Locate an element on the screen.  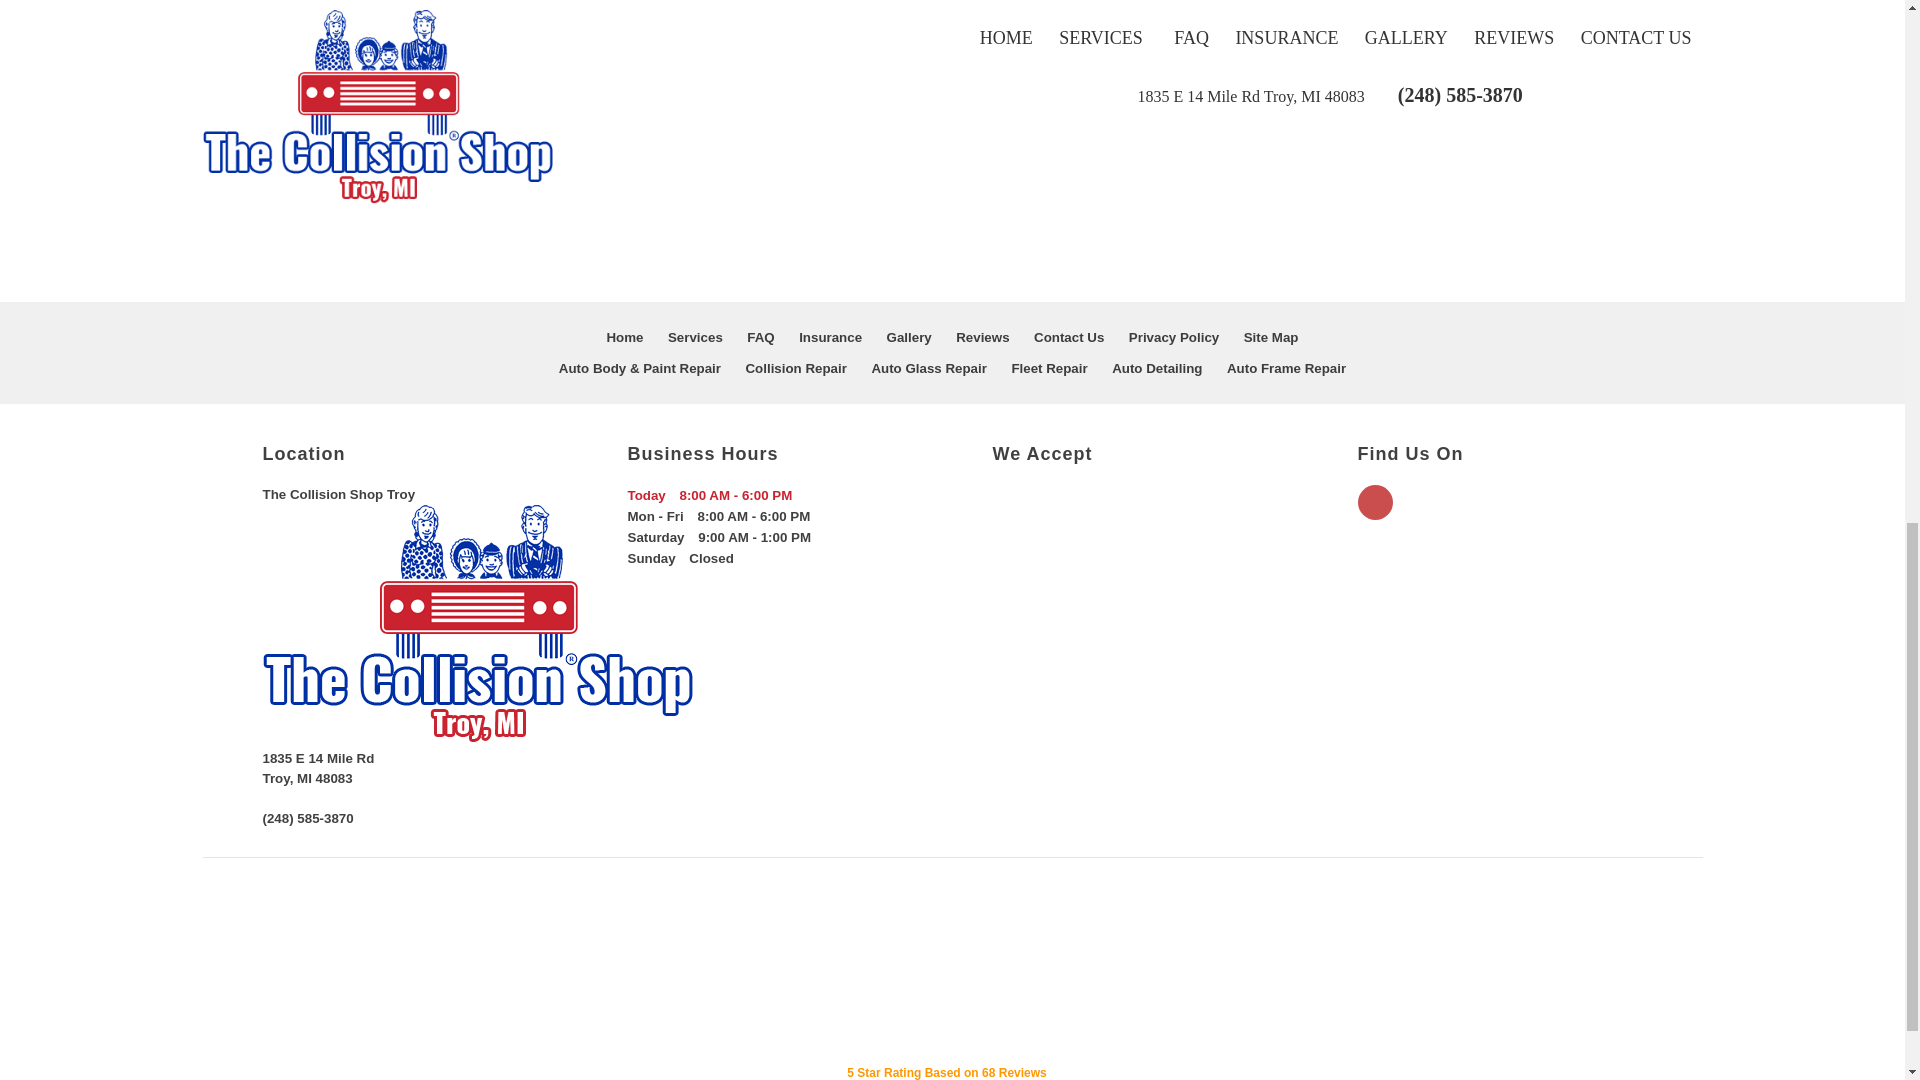
Privacy Policy is located at coordinates (1174, 337).